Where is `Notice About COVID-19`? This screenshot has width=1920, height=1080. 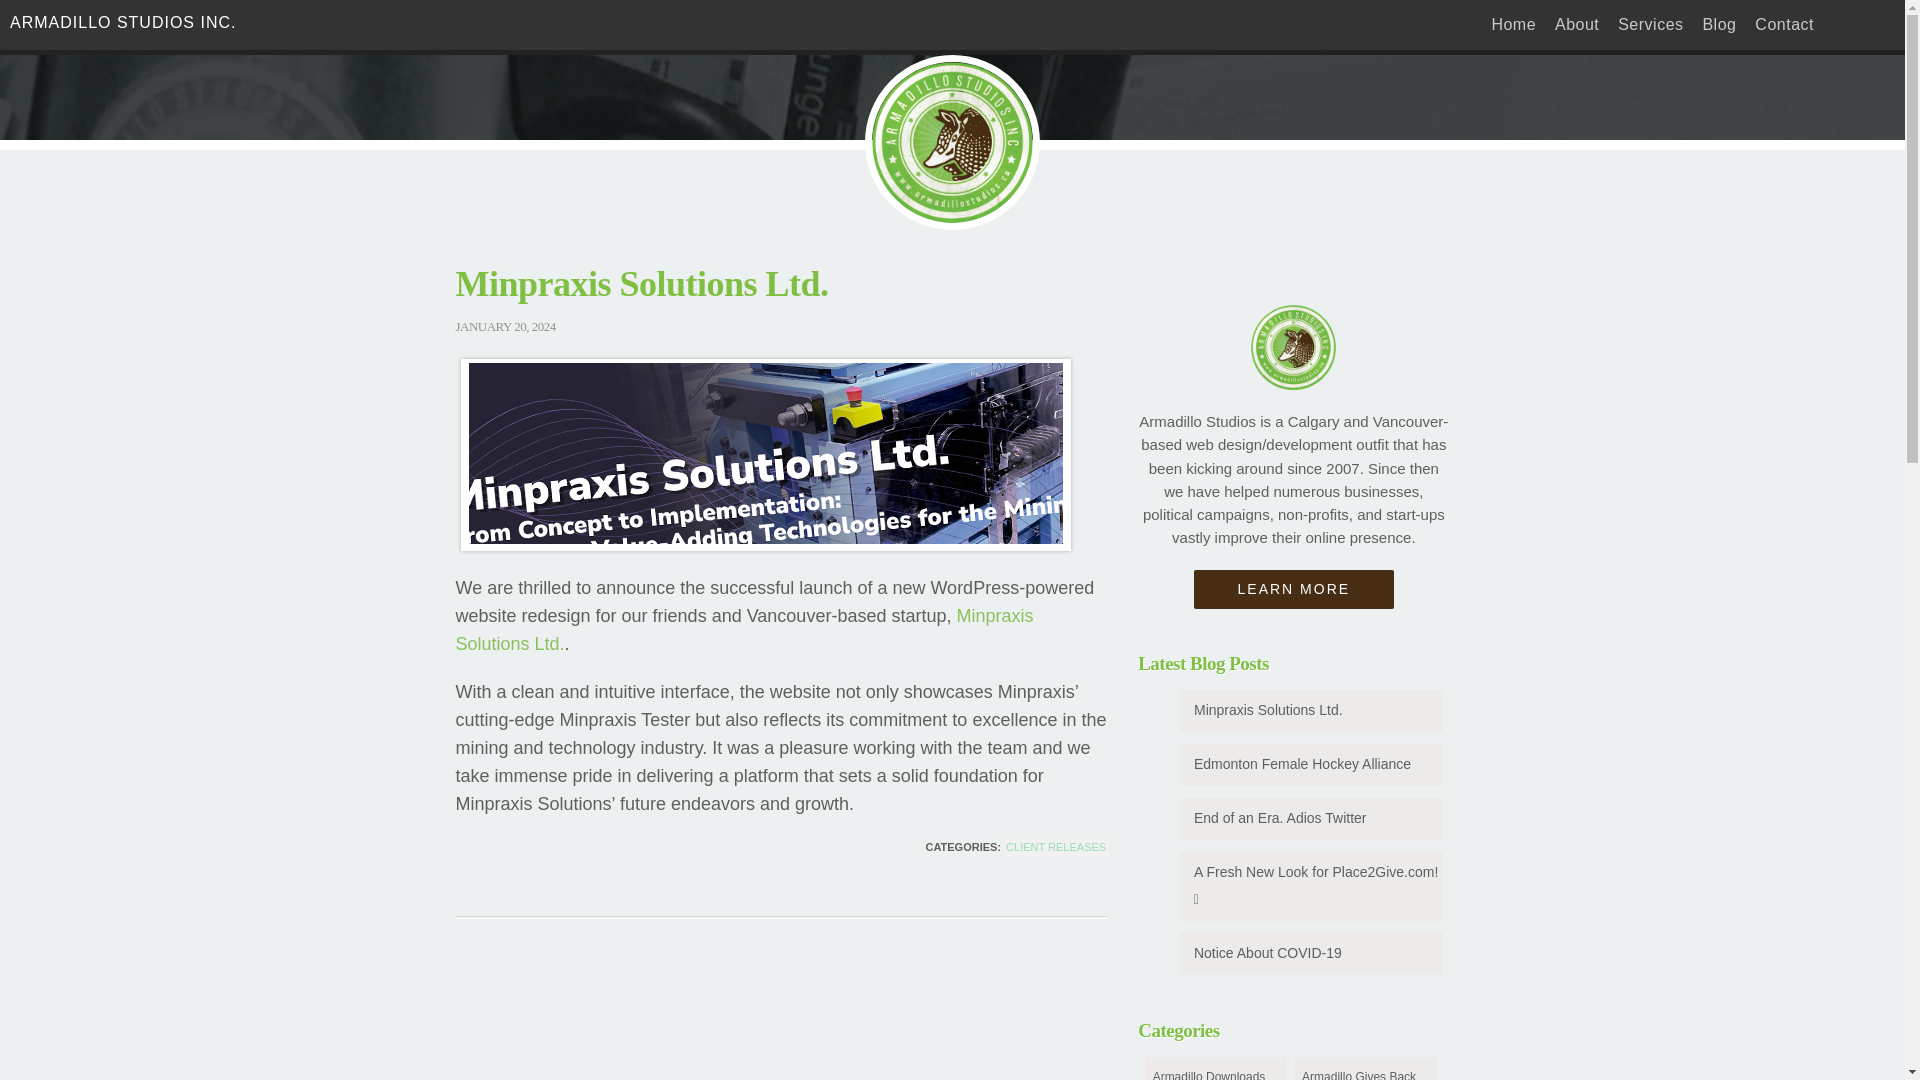 Notice About COVID-19 is located at coordinates (1312, 954).